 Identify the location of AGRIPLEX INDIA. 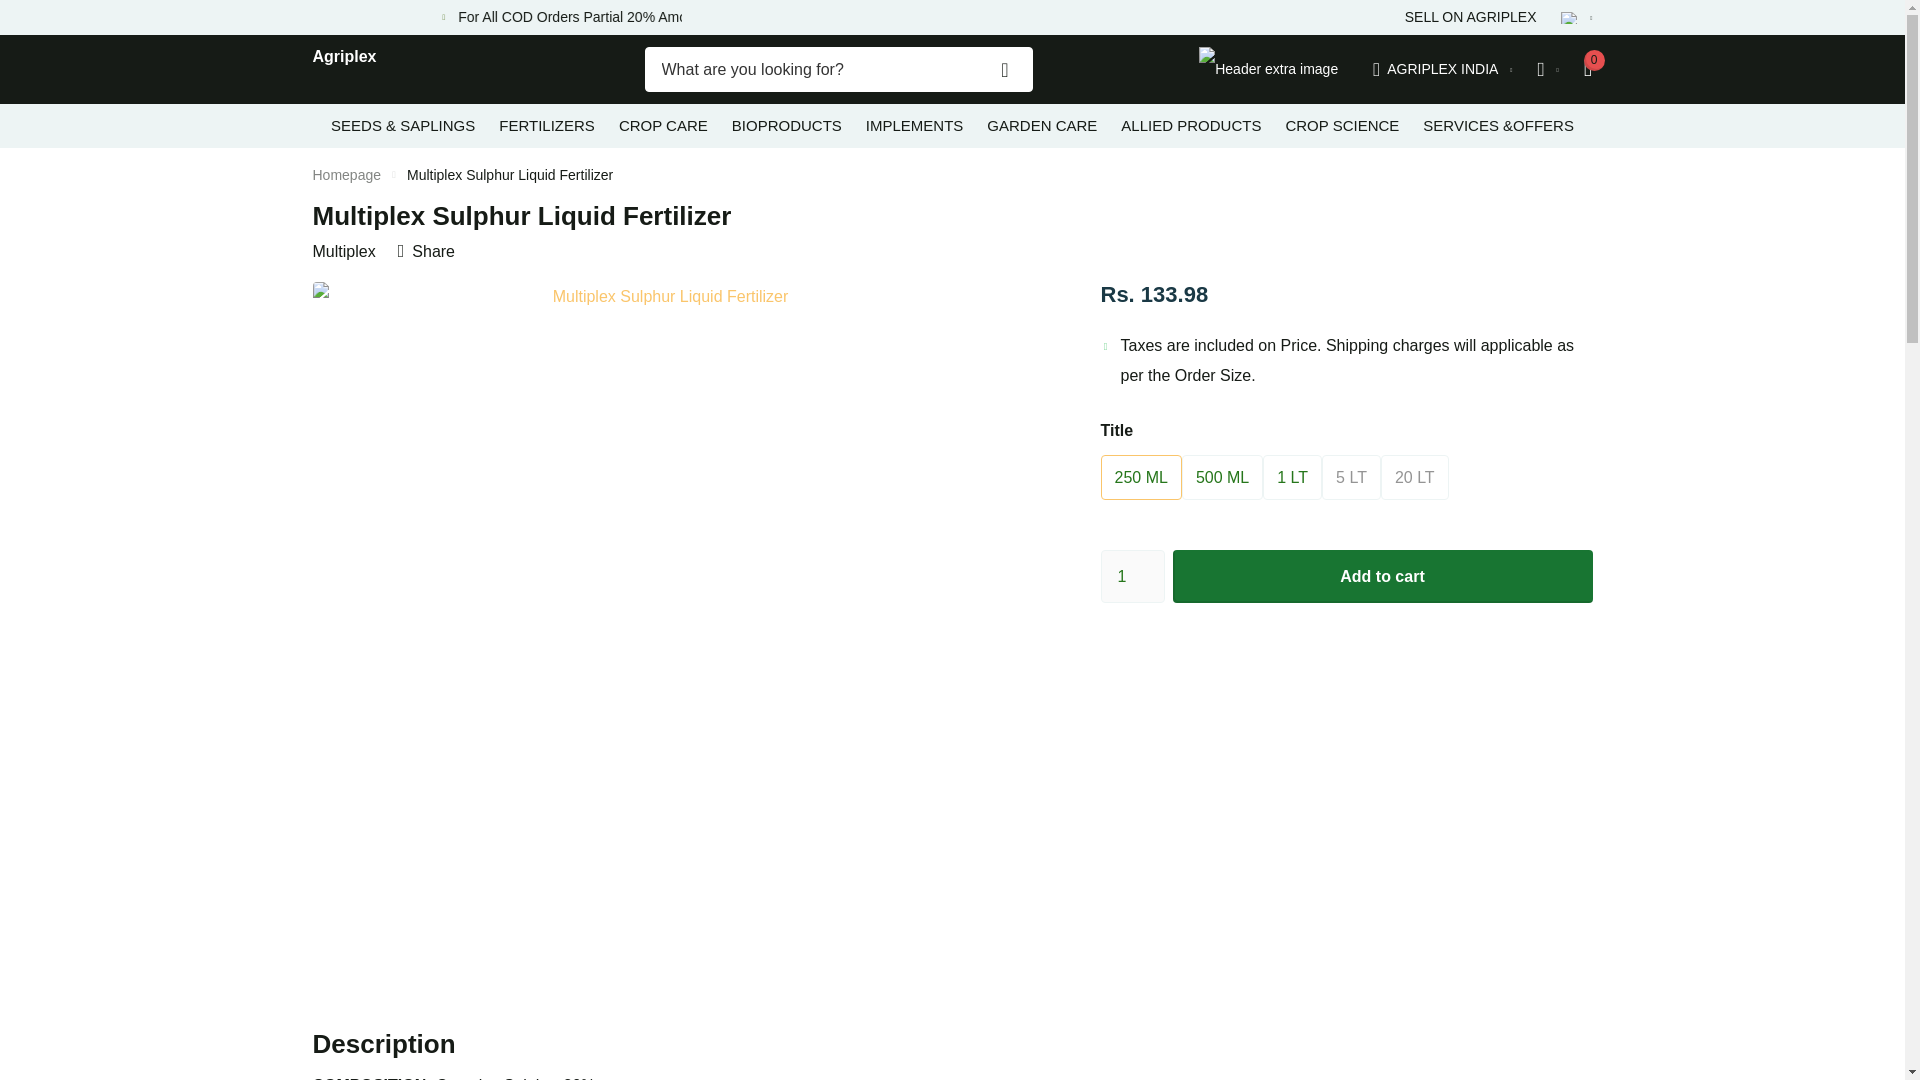
(1442, 69).